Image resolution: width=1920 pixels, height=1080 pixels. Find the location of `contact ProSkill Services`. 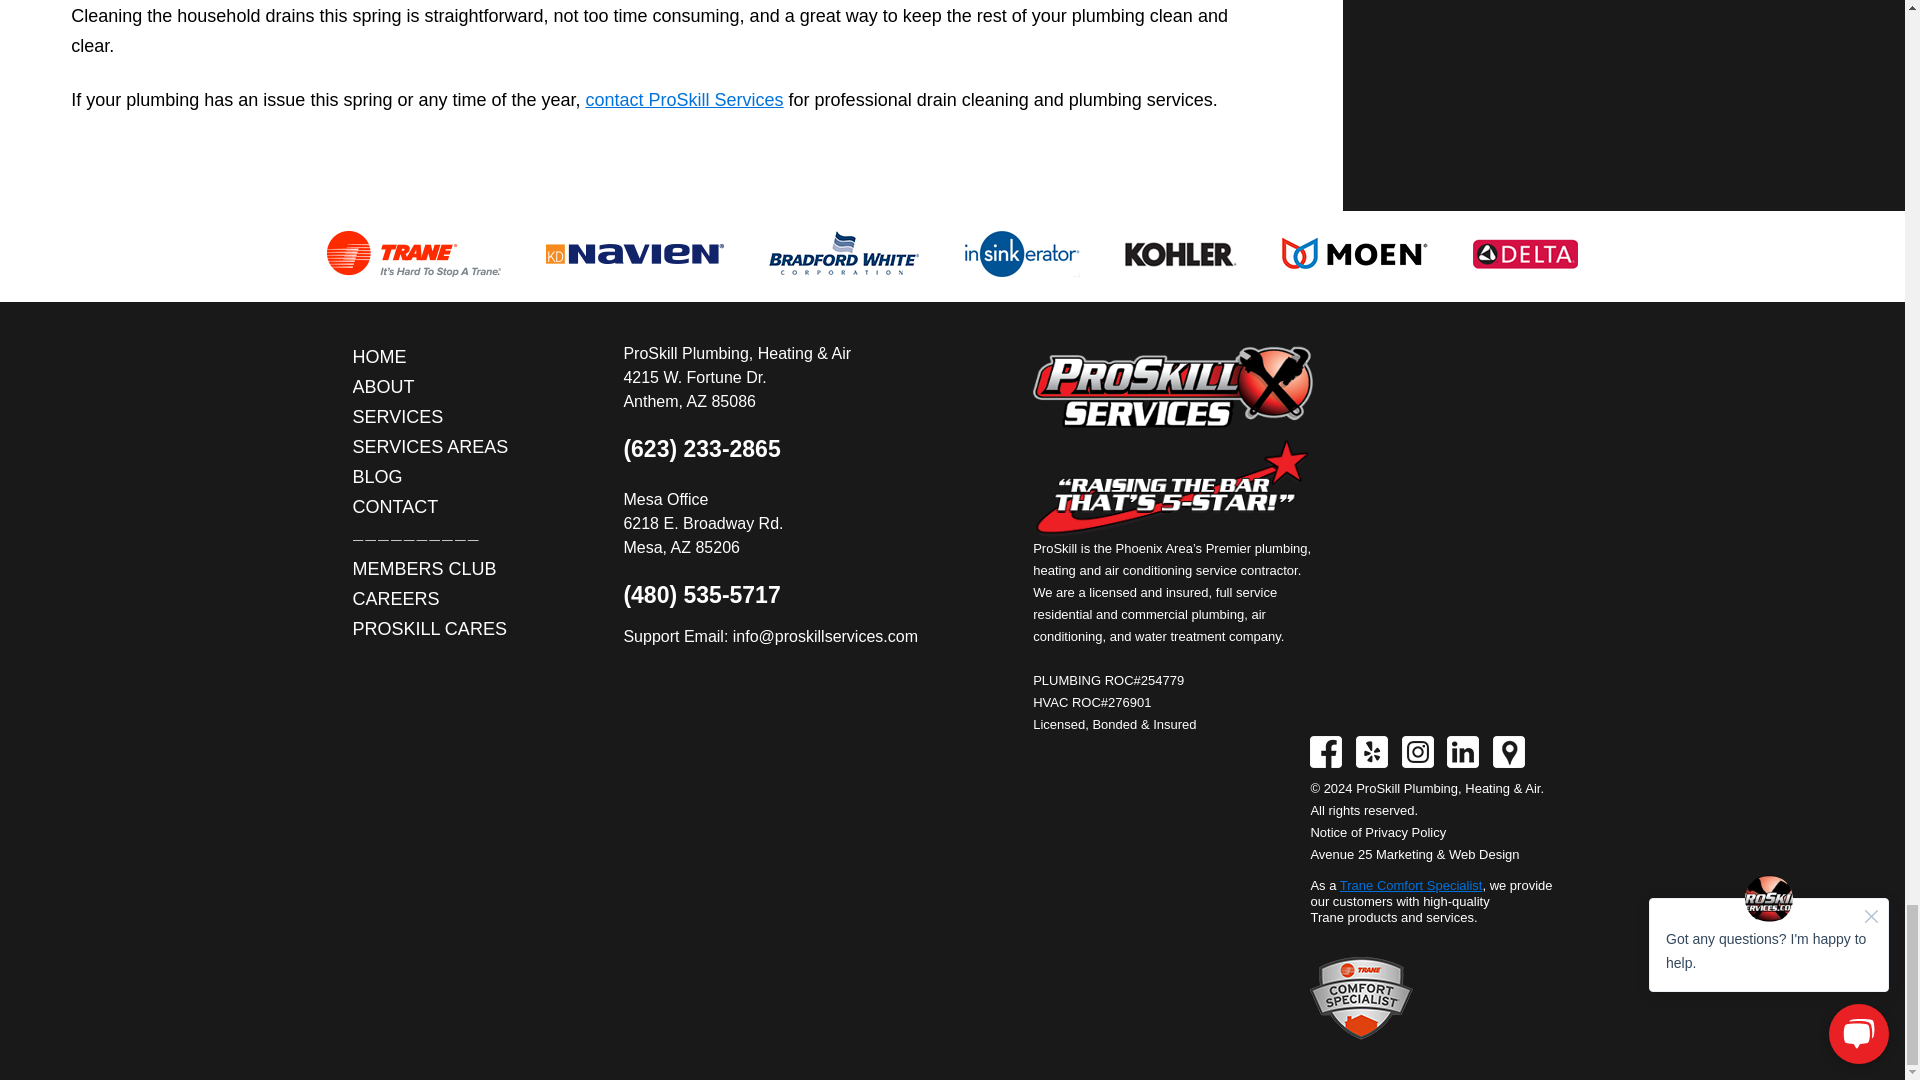

contact ProSkill Services is located at coordinates (684, 100).